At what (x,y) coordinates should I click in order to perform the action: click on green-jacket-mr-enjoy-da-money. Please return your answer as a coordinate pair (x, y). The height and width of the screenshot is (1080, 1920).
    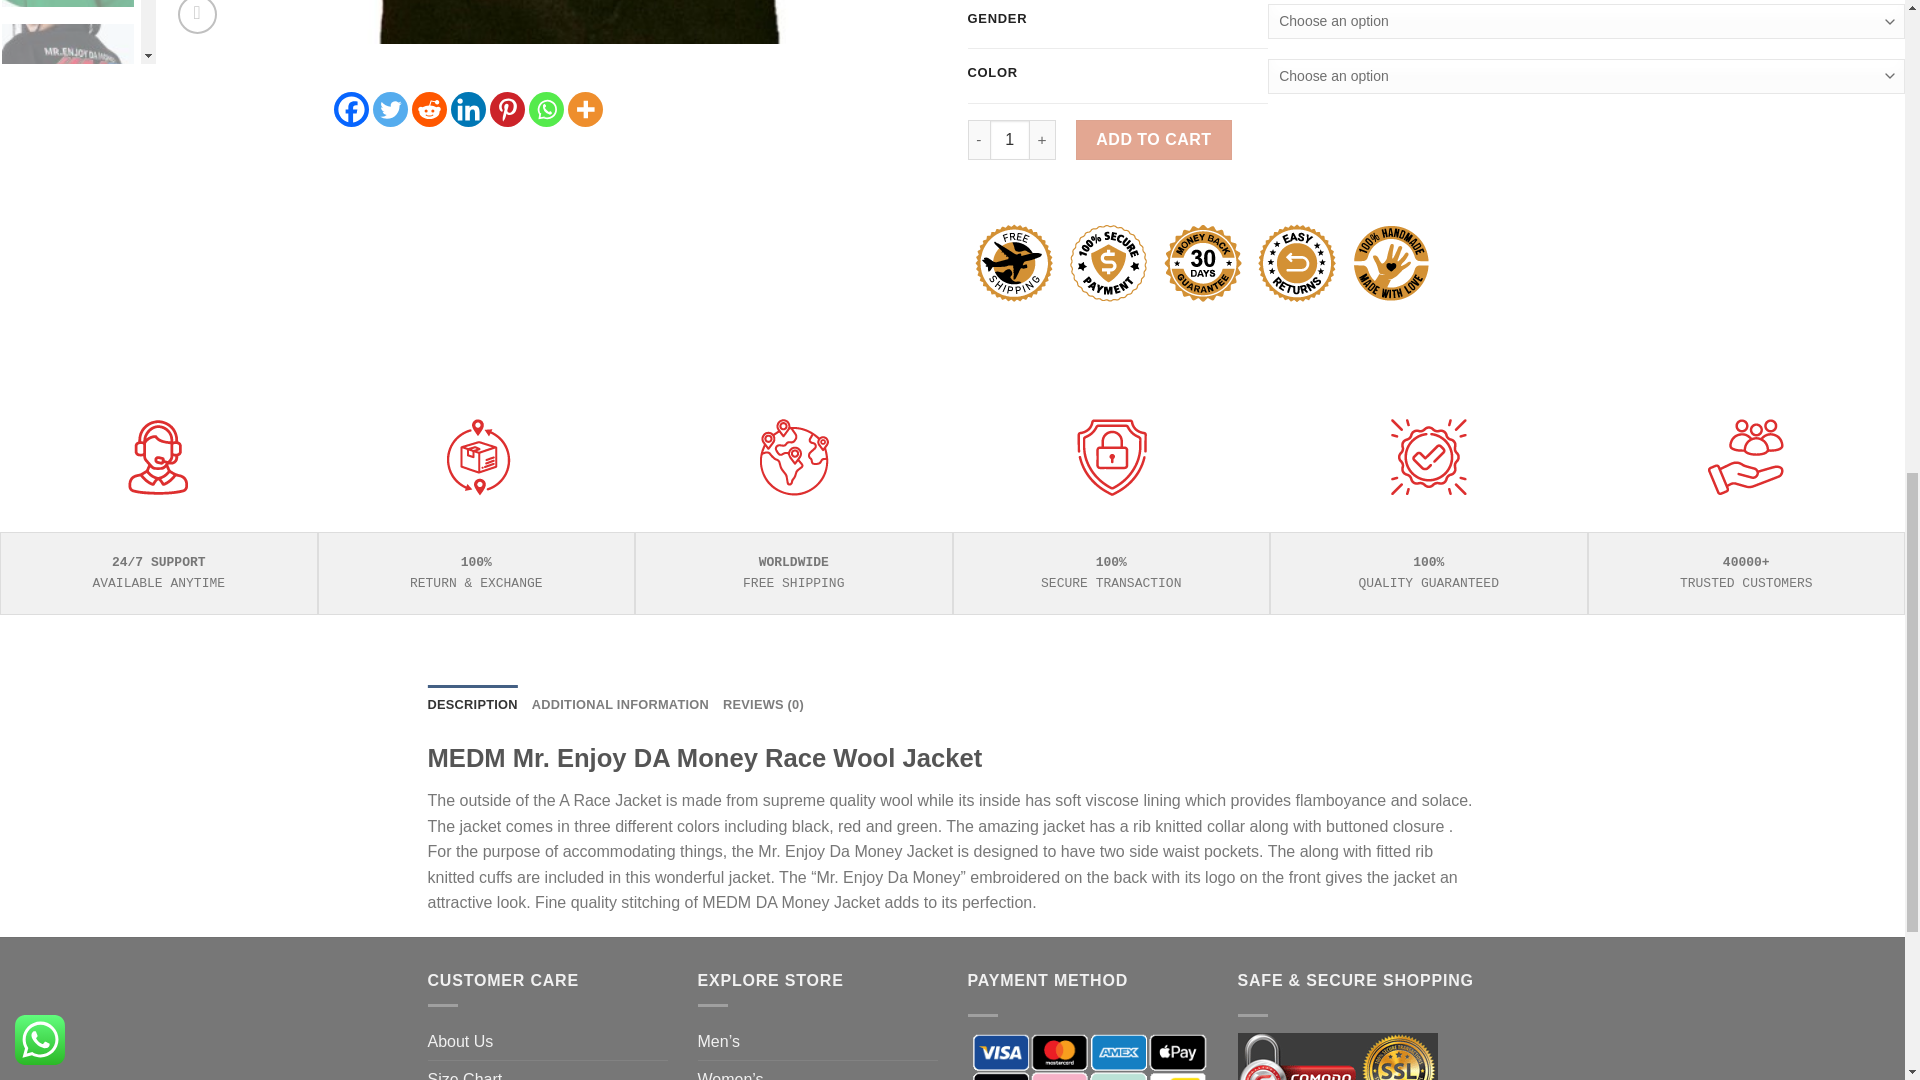
    Looking at the image, I should click on (82, 22).